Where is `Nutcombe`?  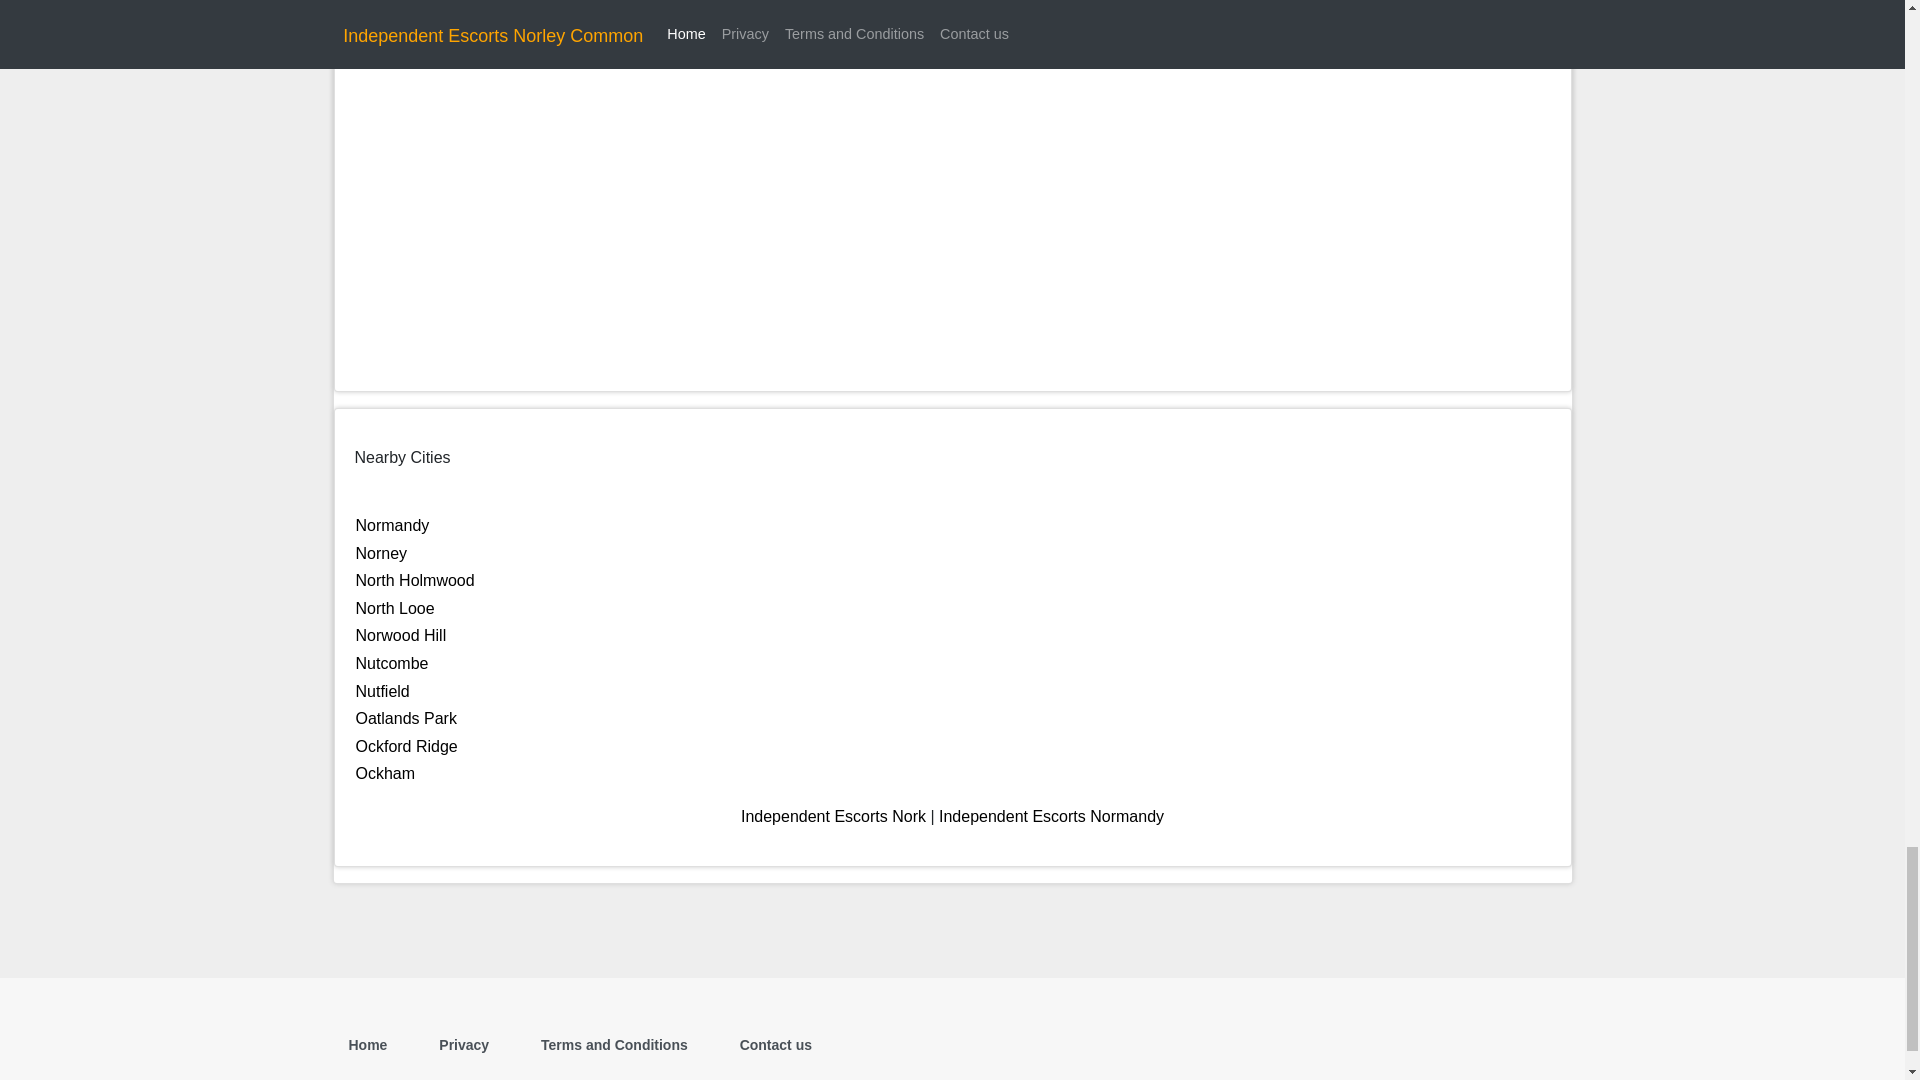
Nutcombe is located at coordinates (392, 662).